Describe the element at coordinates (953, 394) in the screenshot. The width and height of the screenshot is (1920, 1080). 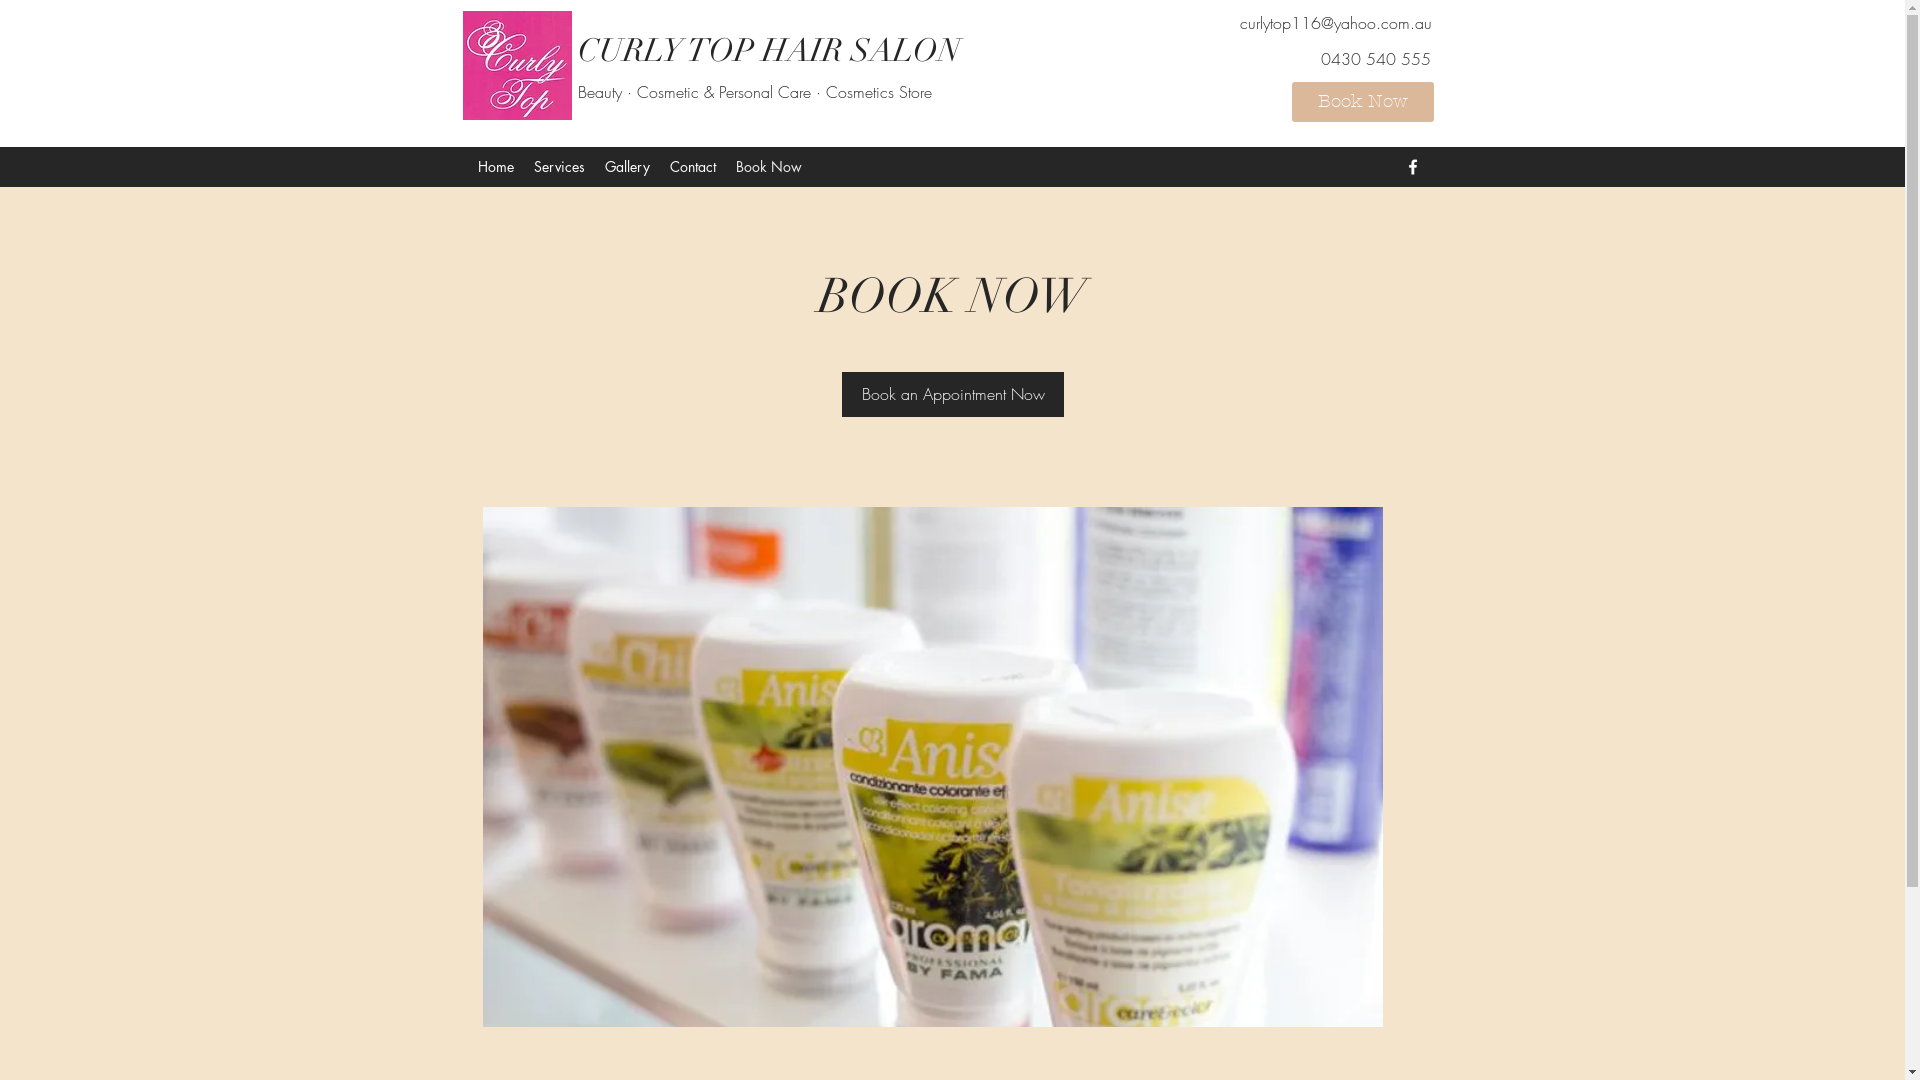
I see `Book an Appointment Now` at that location.